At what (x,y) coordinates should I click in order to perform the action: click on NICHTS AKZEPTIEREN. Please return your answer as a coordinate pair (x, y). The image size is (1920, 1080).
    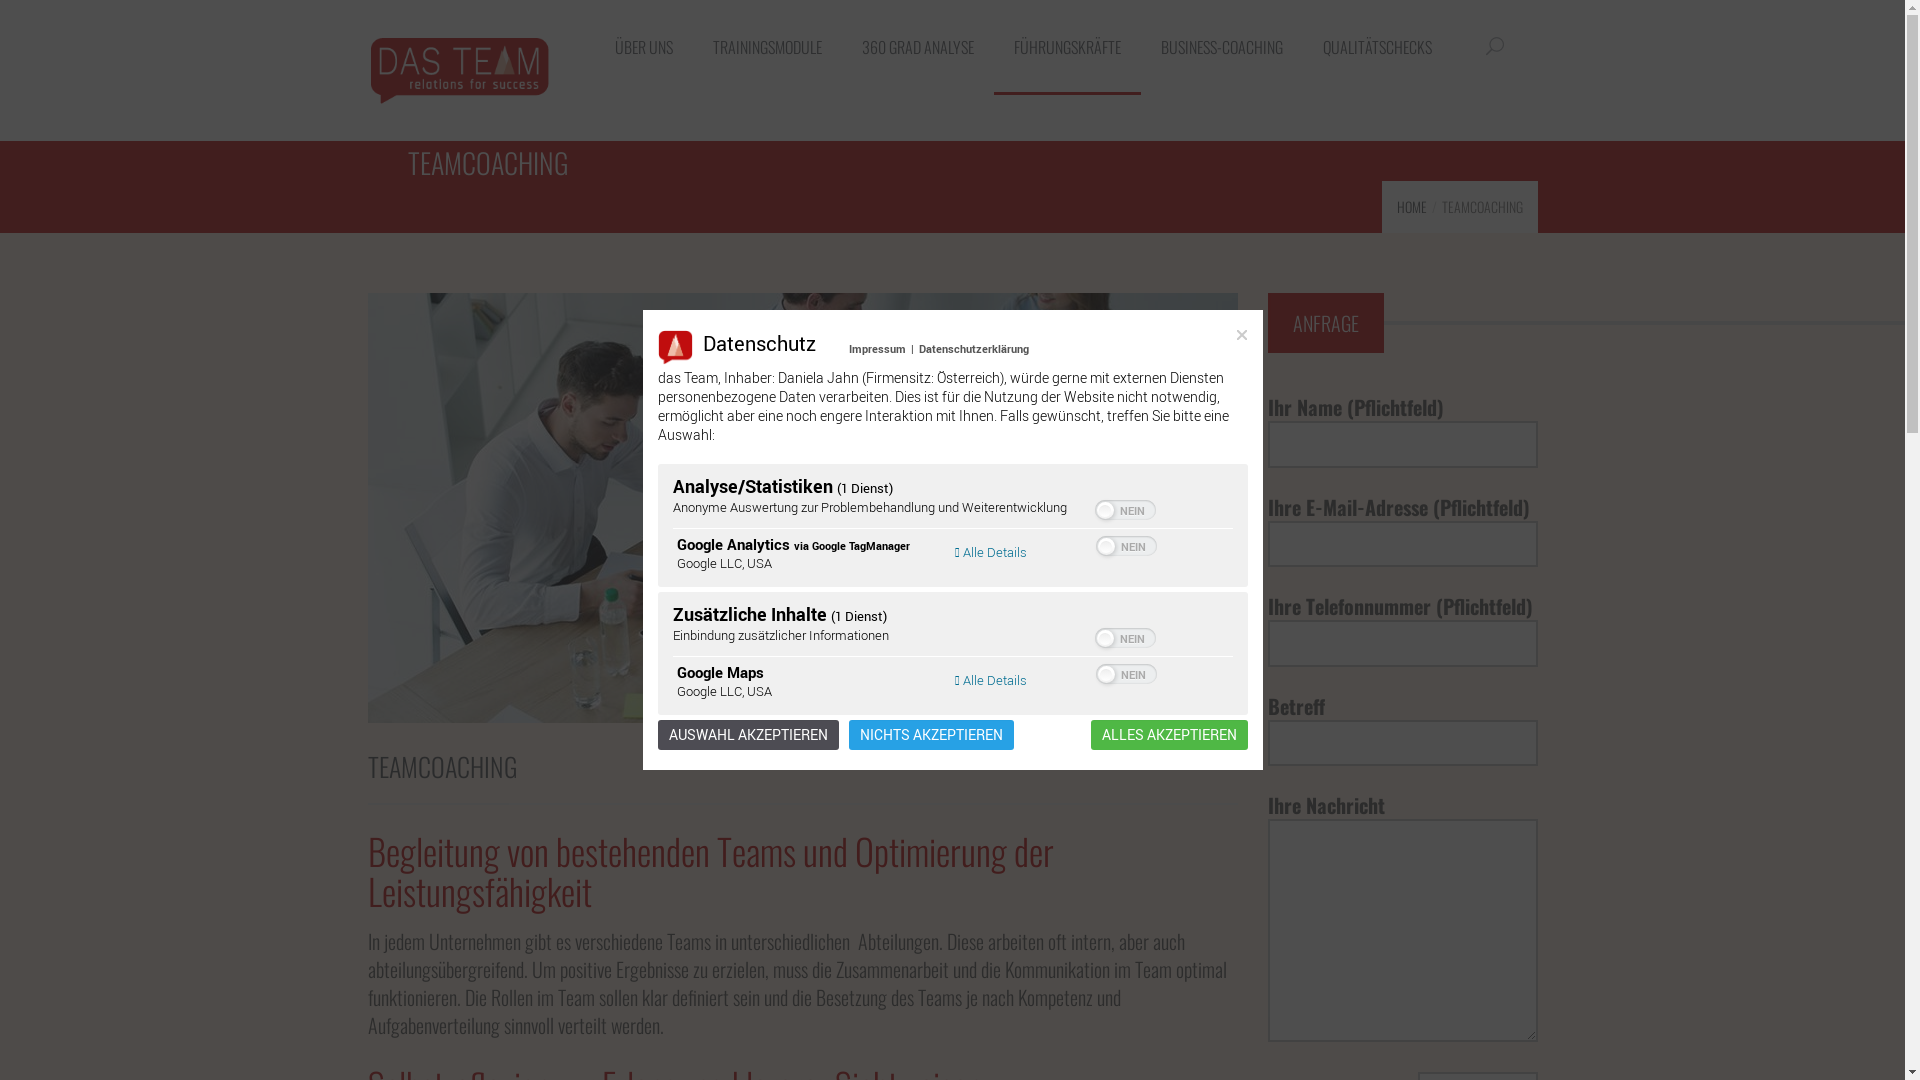
    Looking at the image, I should click on (930, 735).